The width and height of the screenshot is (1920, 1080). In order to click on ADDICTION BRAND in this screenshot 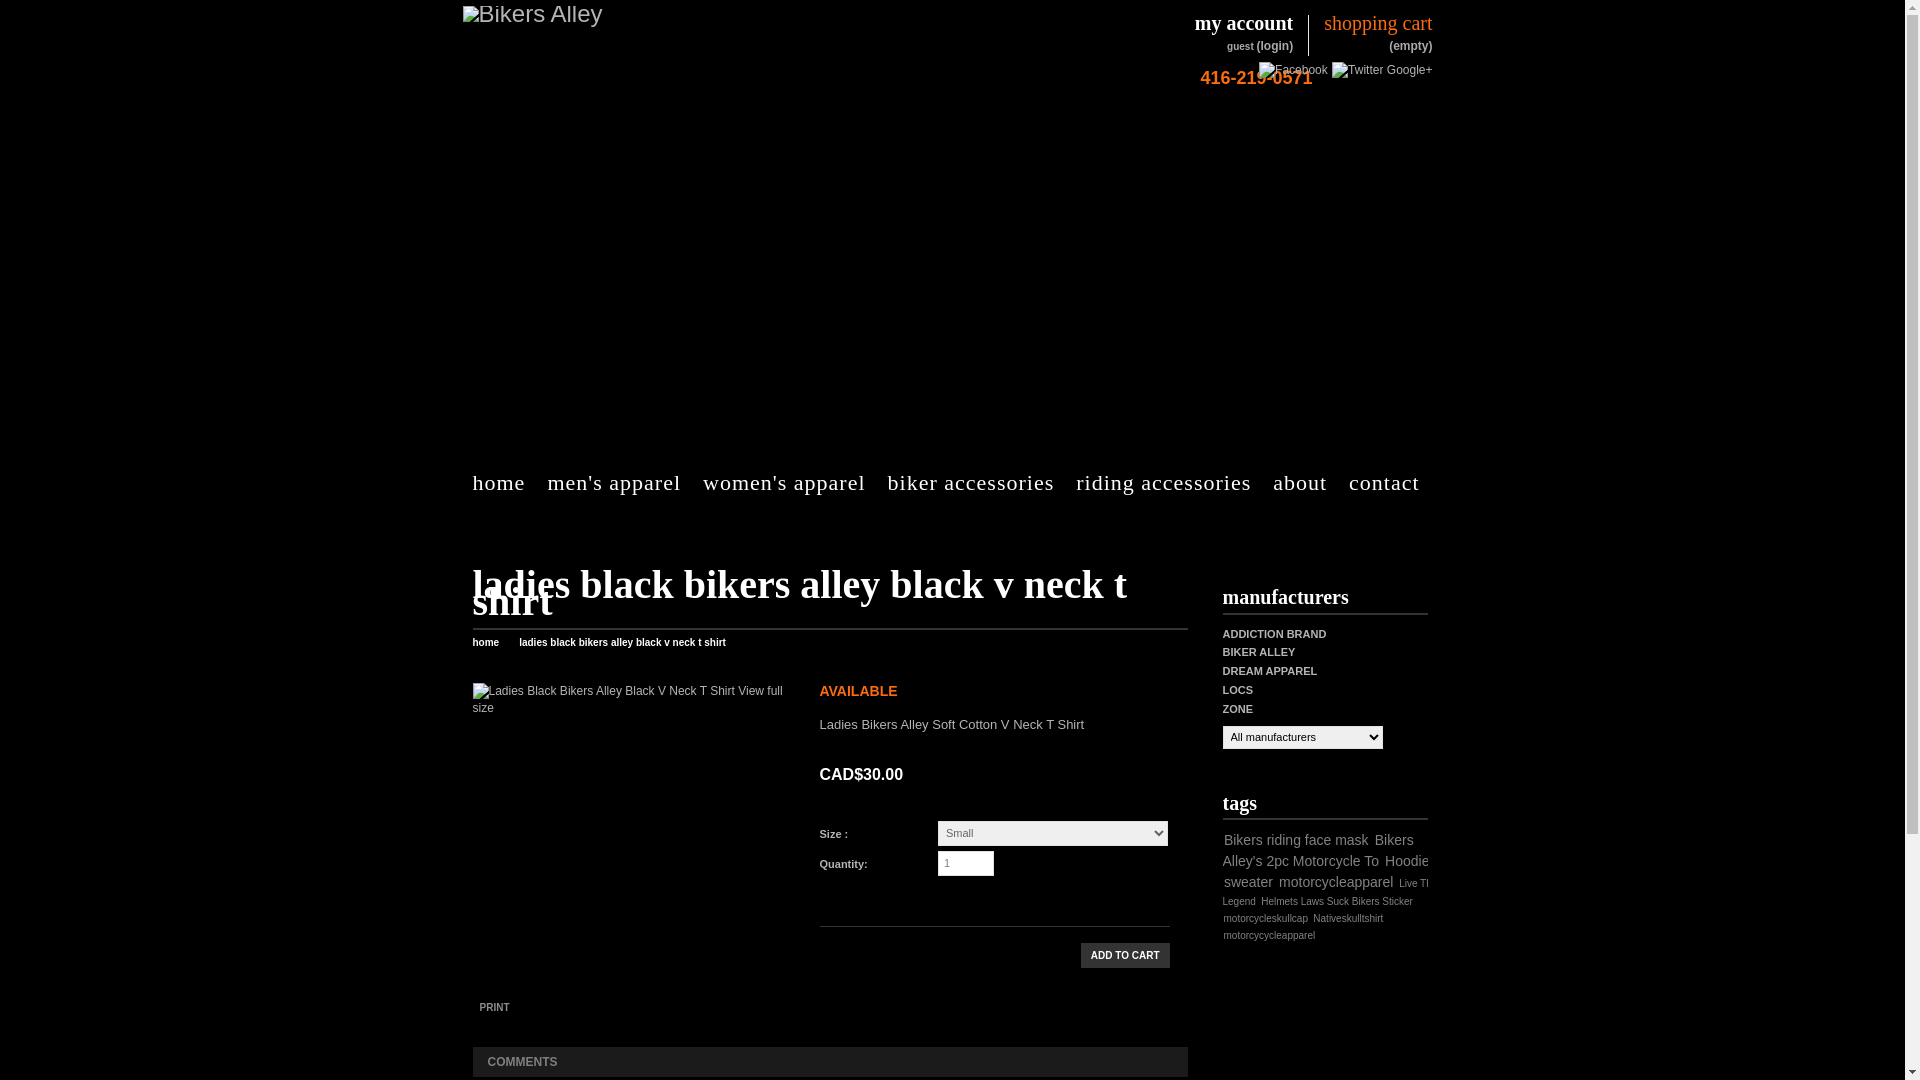, I will do `click(1274, 634)`.